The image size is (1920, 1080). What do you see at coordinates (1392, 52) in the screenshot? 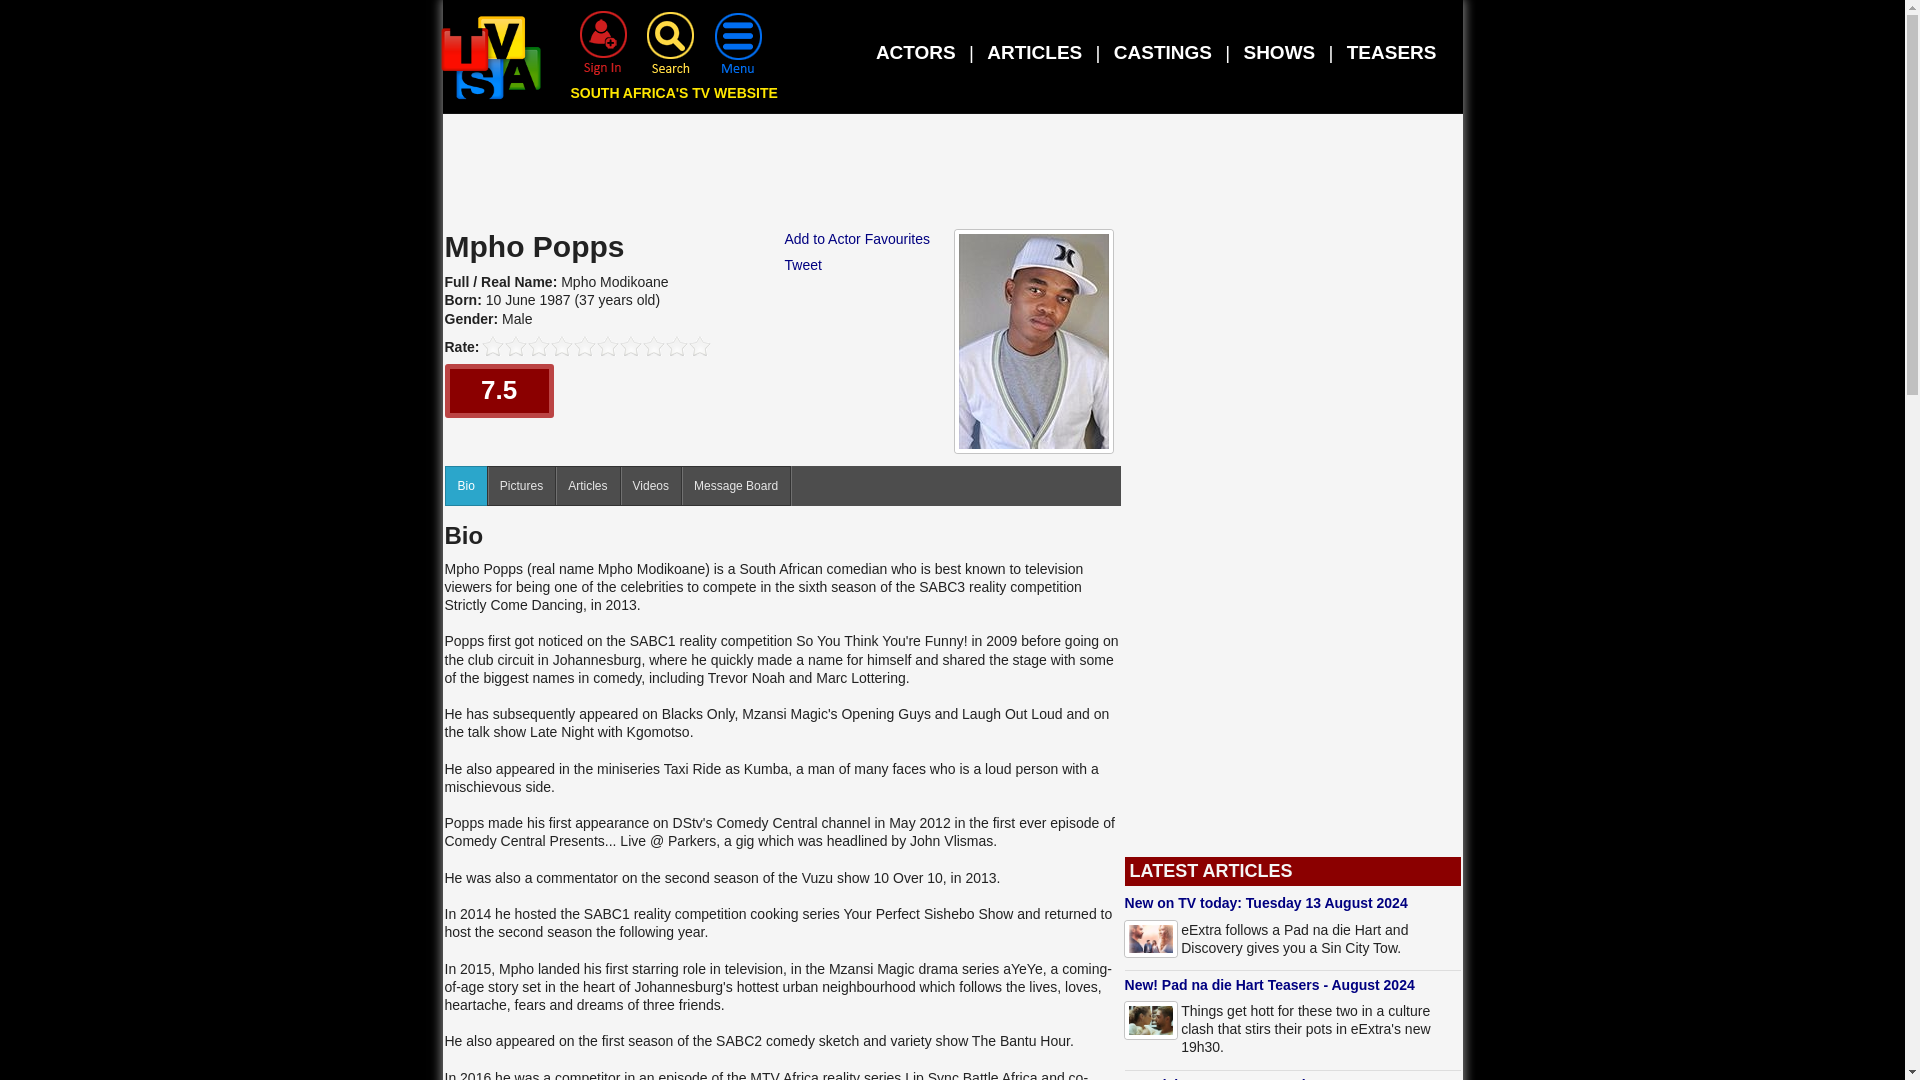
I see `TEASERS` at bounding box center [1392, 52].